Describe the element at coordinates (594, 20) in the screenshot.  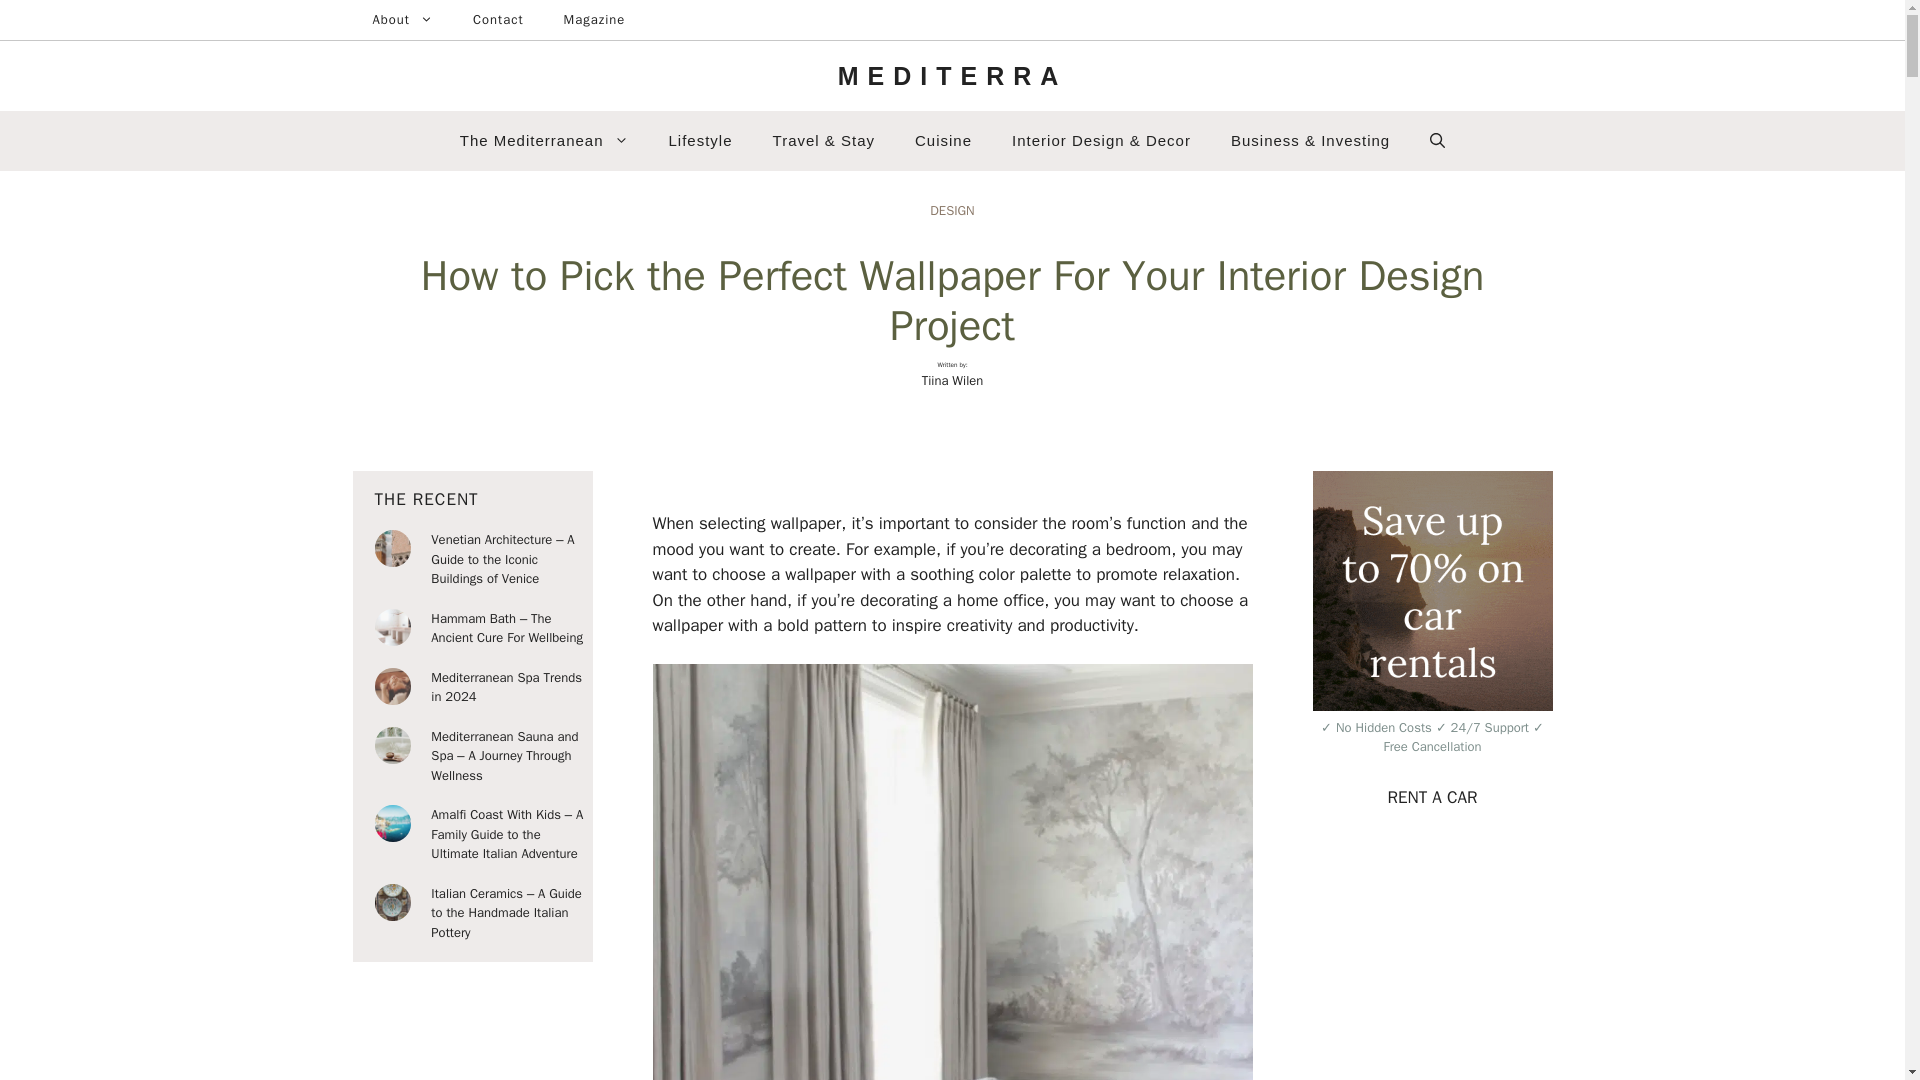
I see `Magazine` at that location.